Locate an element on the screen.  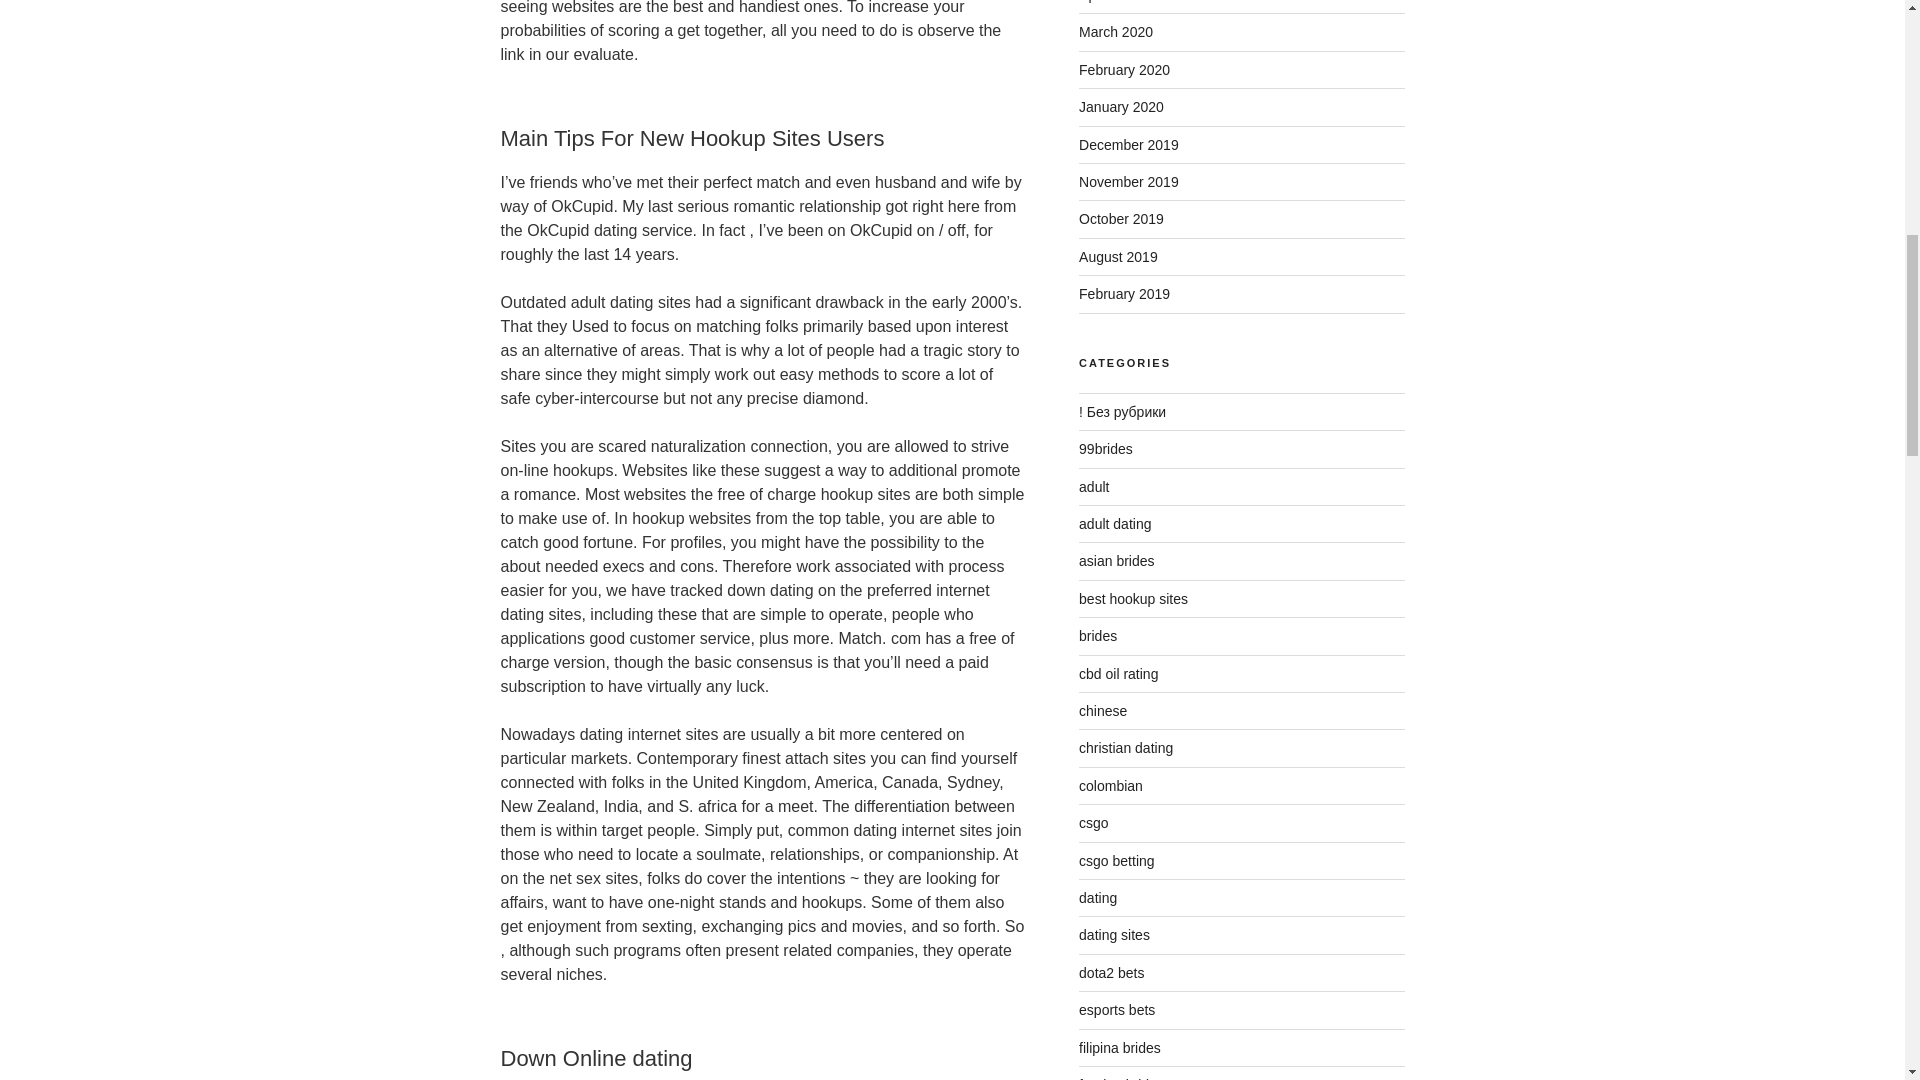
January 2020 is located at coordinates (1121, 106).